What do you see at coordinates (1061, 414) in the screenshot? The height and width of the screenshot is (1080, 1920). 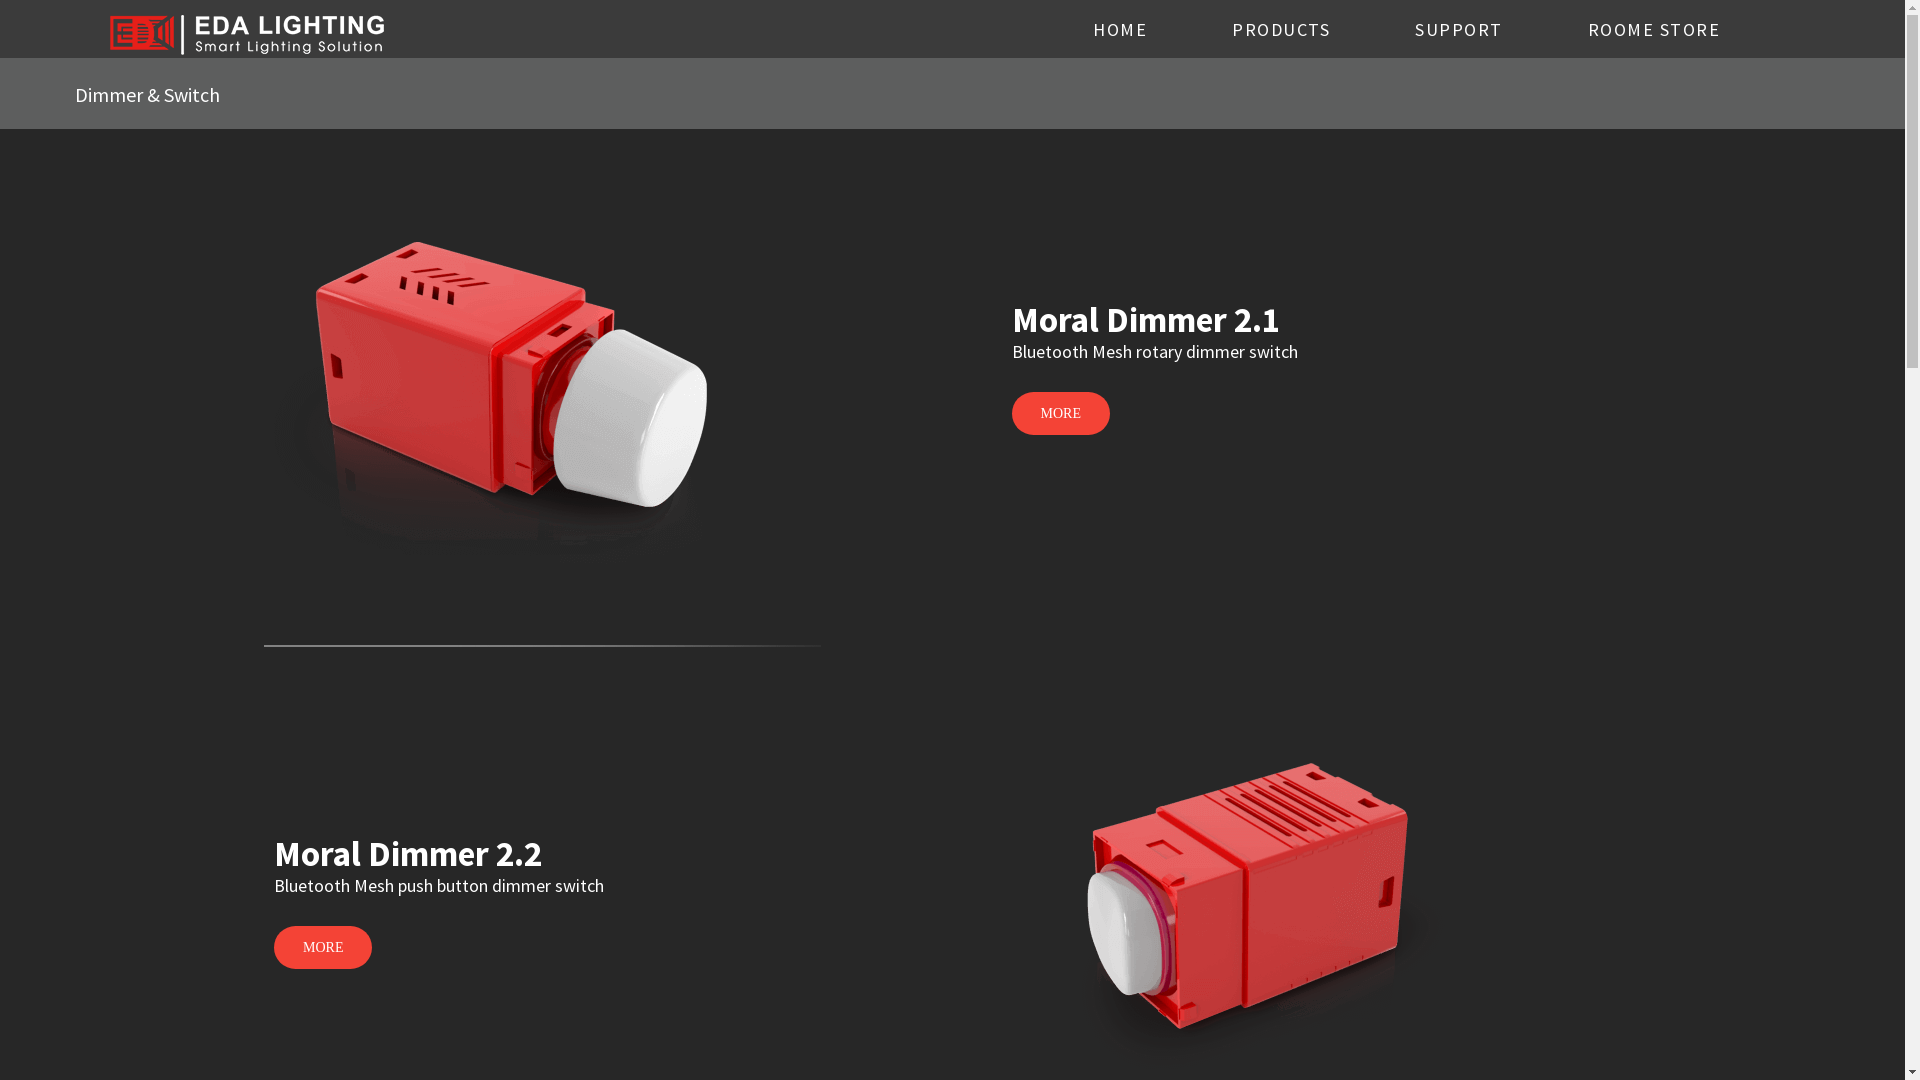 I see `MORE` at bounding box center [1061, 414].